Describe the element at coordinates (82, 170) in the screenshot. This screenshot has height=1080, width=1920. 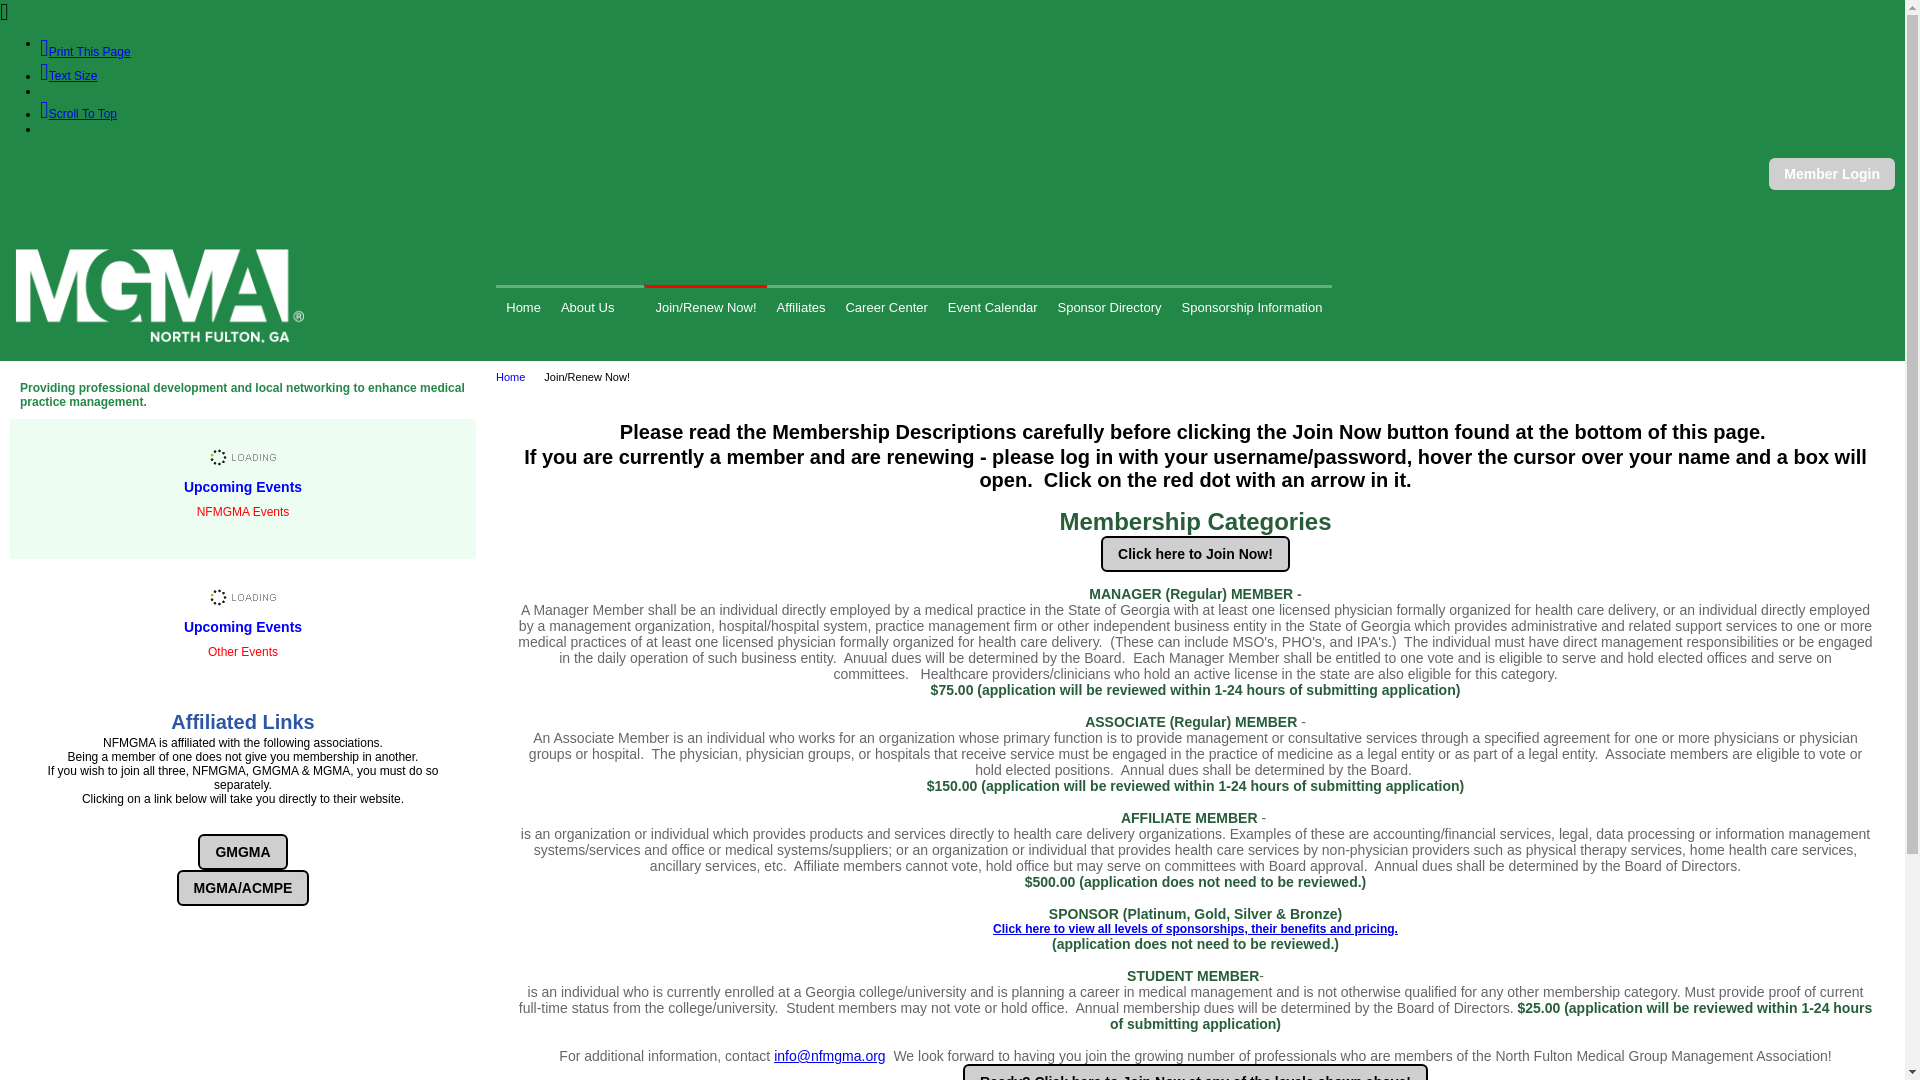
I see `Click here for more sharing options` at that location.